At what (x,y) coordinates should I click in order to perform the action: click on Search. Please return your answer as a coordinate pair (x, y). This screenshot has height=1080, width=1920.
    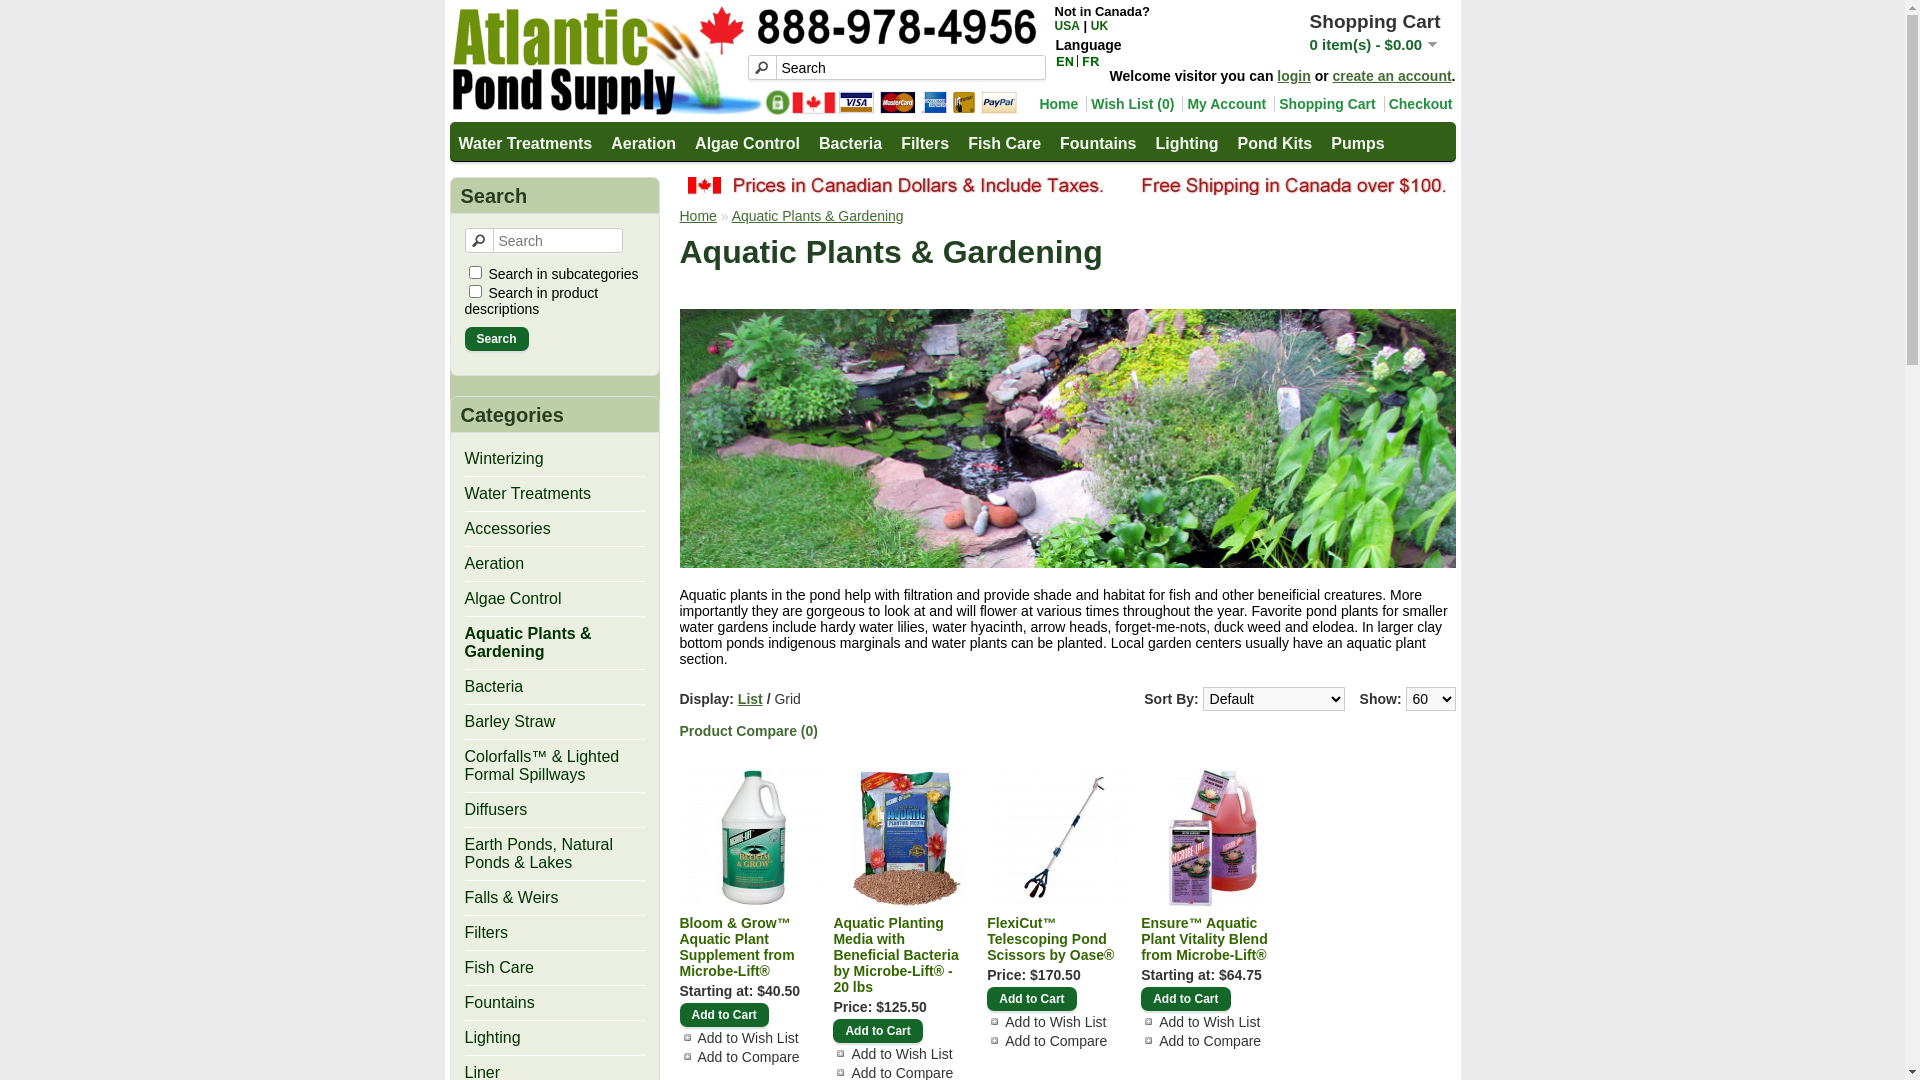
    Looking at the image, I should click on (897, 68).